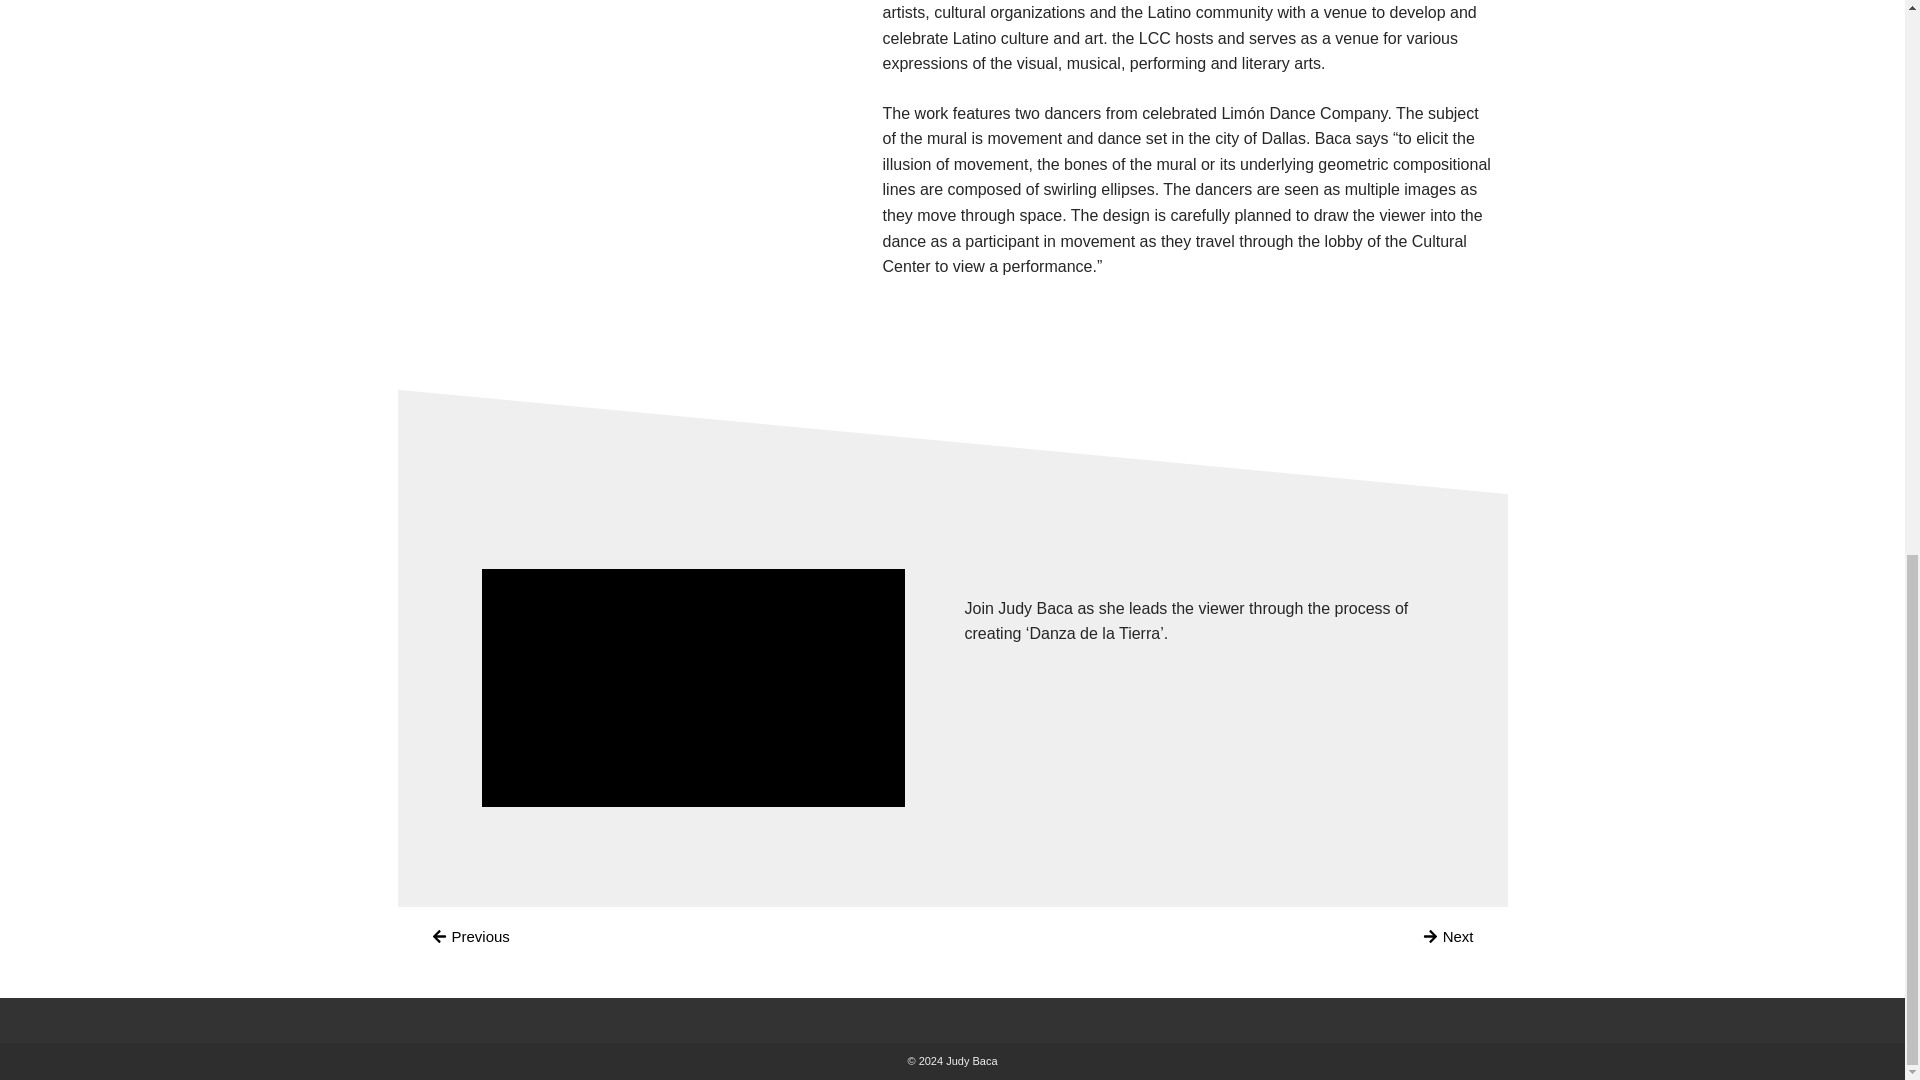 Image resolution: width=1920 pixels, height=1080 pixels. I want to click on Previous, so click(470, 936).